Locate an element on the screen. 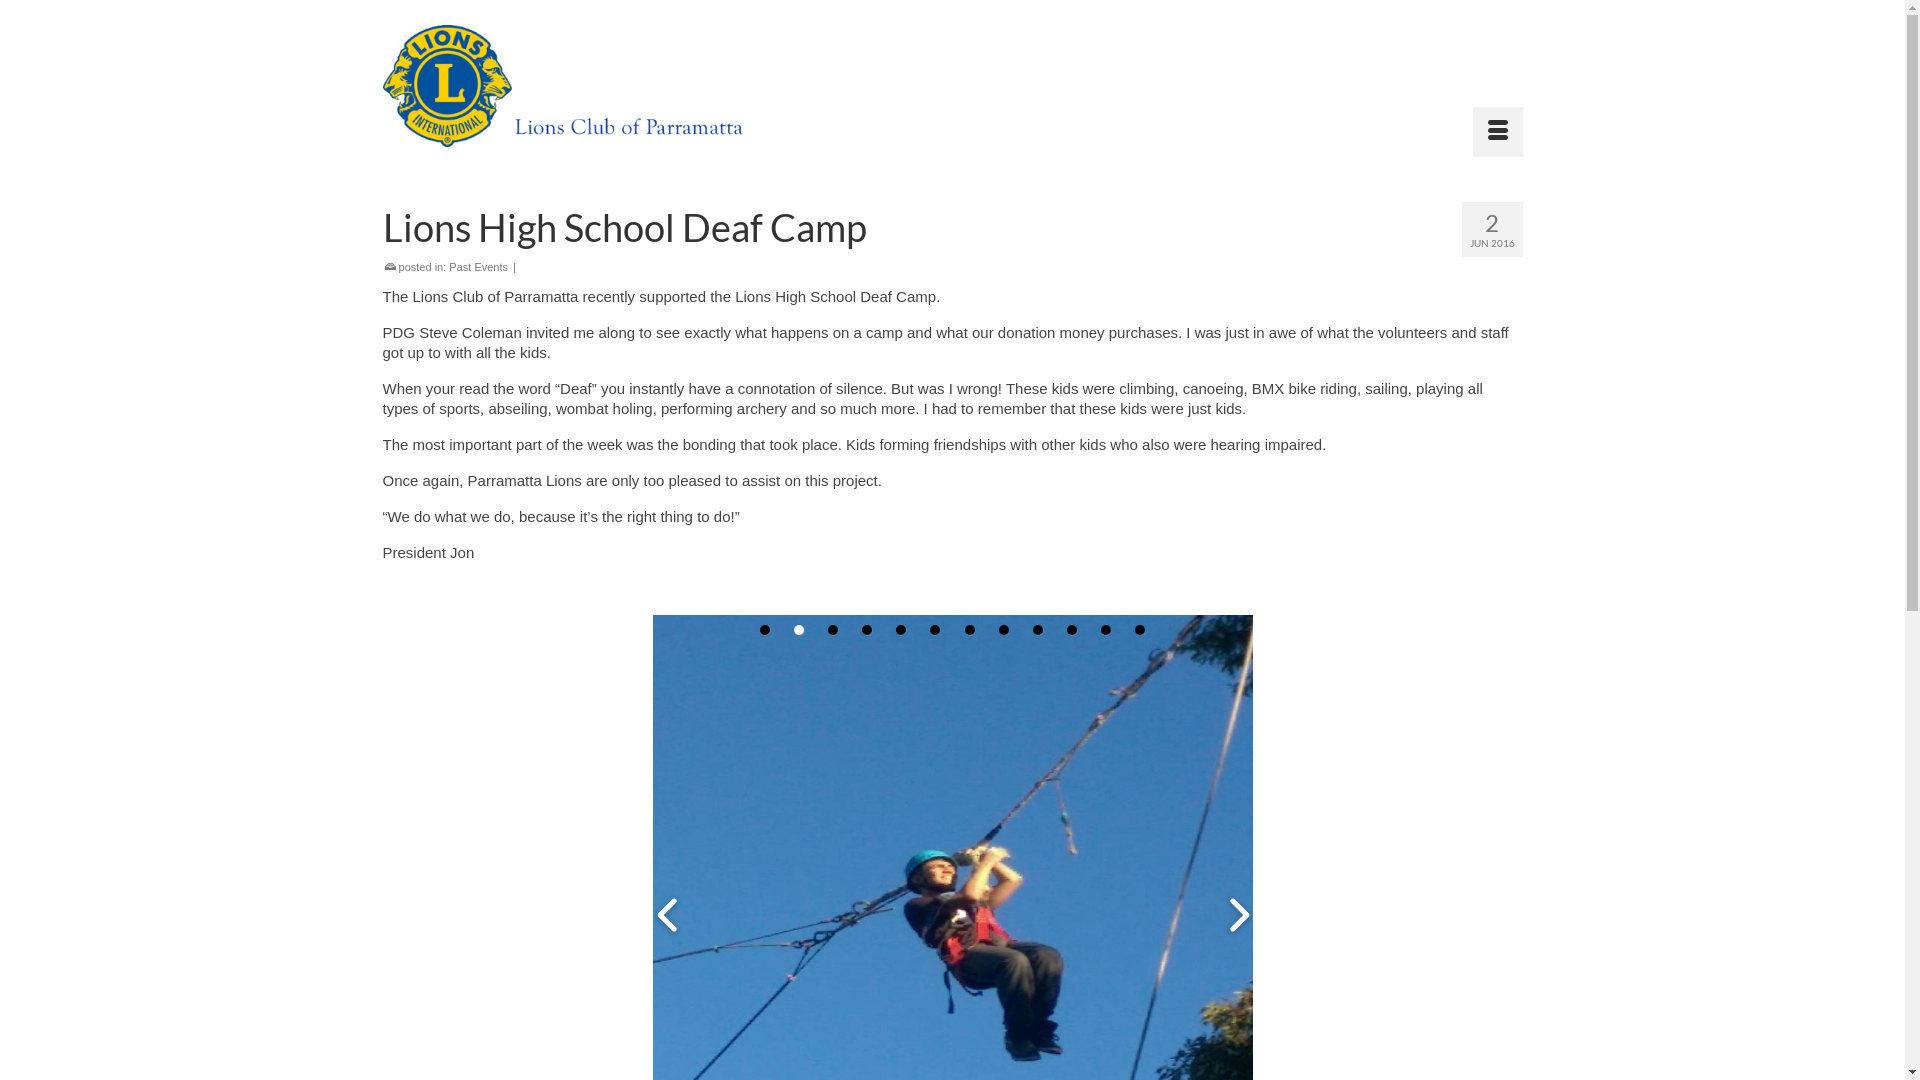 This screenshot has height=1080, width=1920. Menu is located at coordinates (1497, 132).